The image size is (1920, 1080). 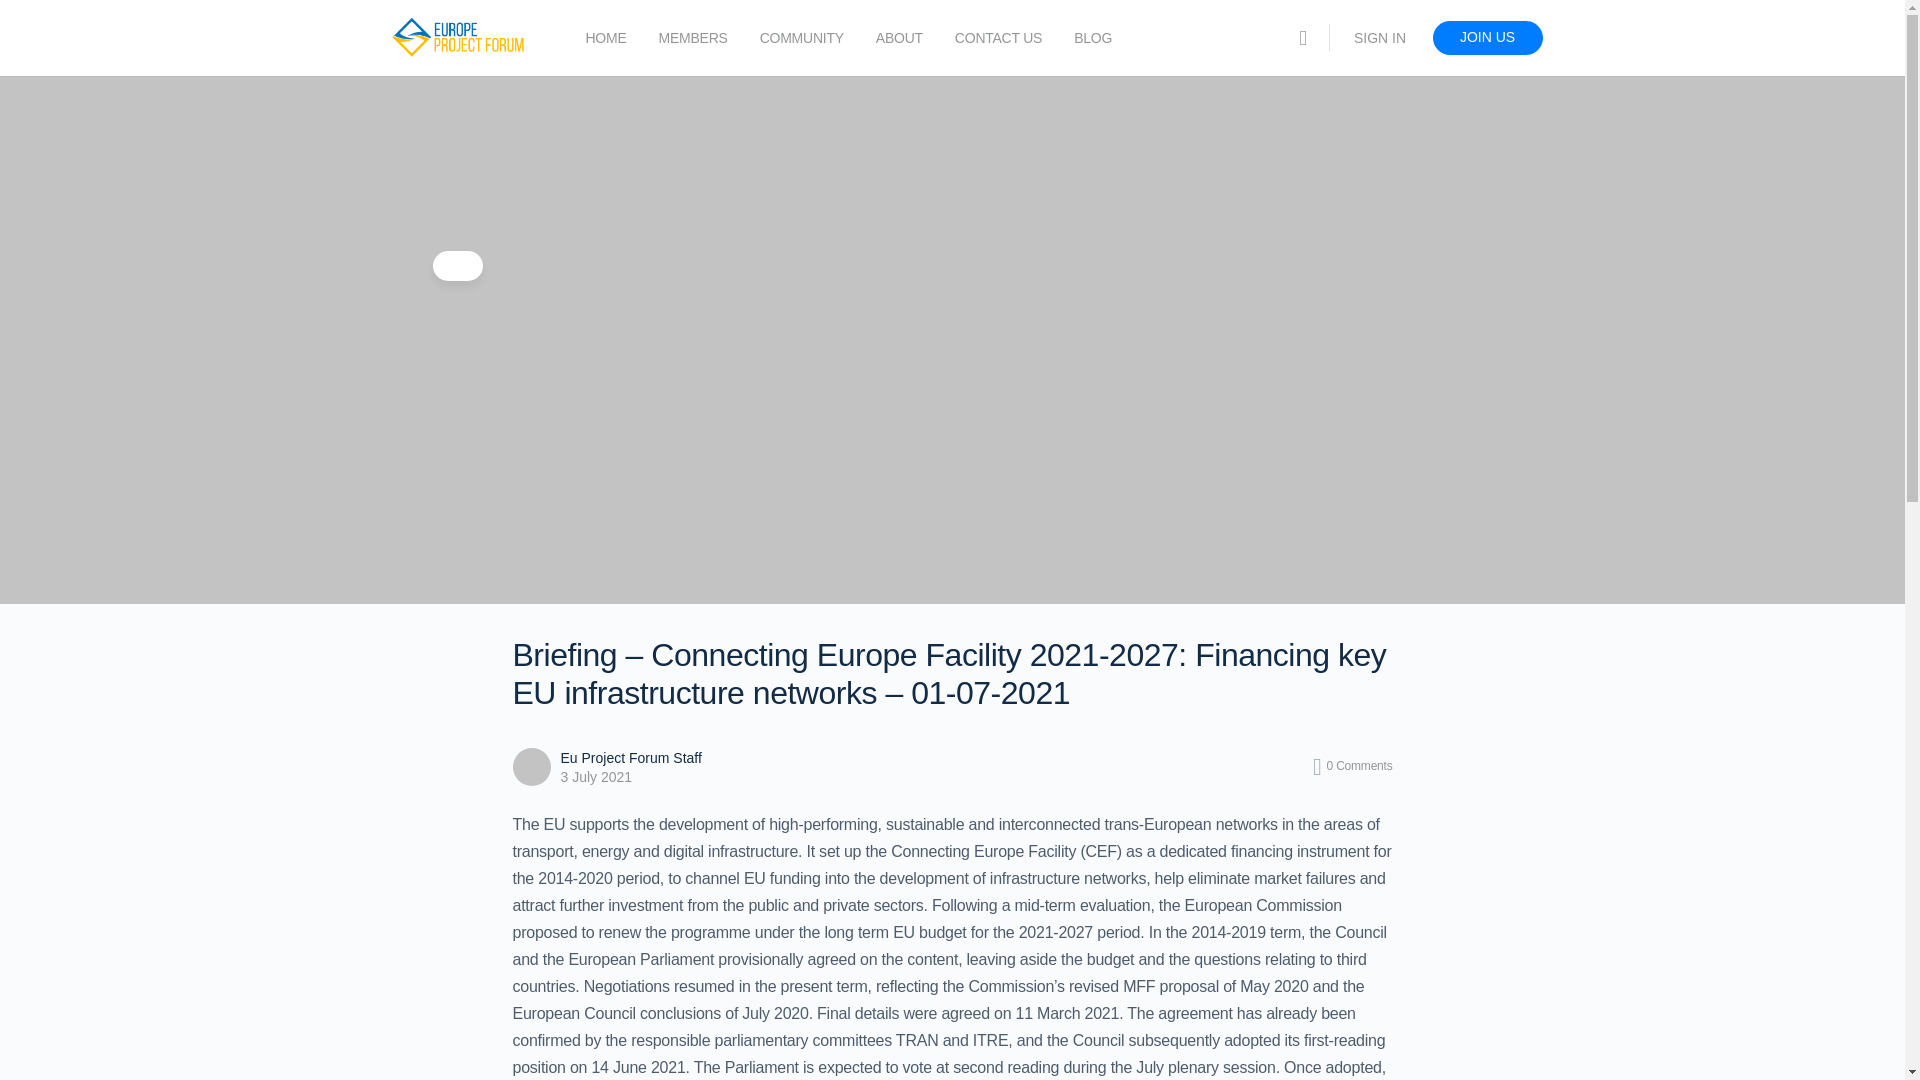 I want to click on SIGN IN, so click(x=1380, y=38).